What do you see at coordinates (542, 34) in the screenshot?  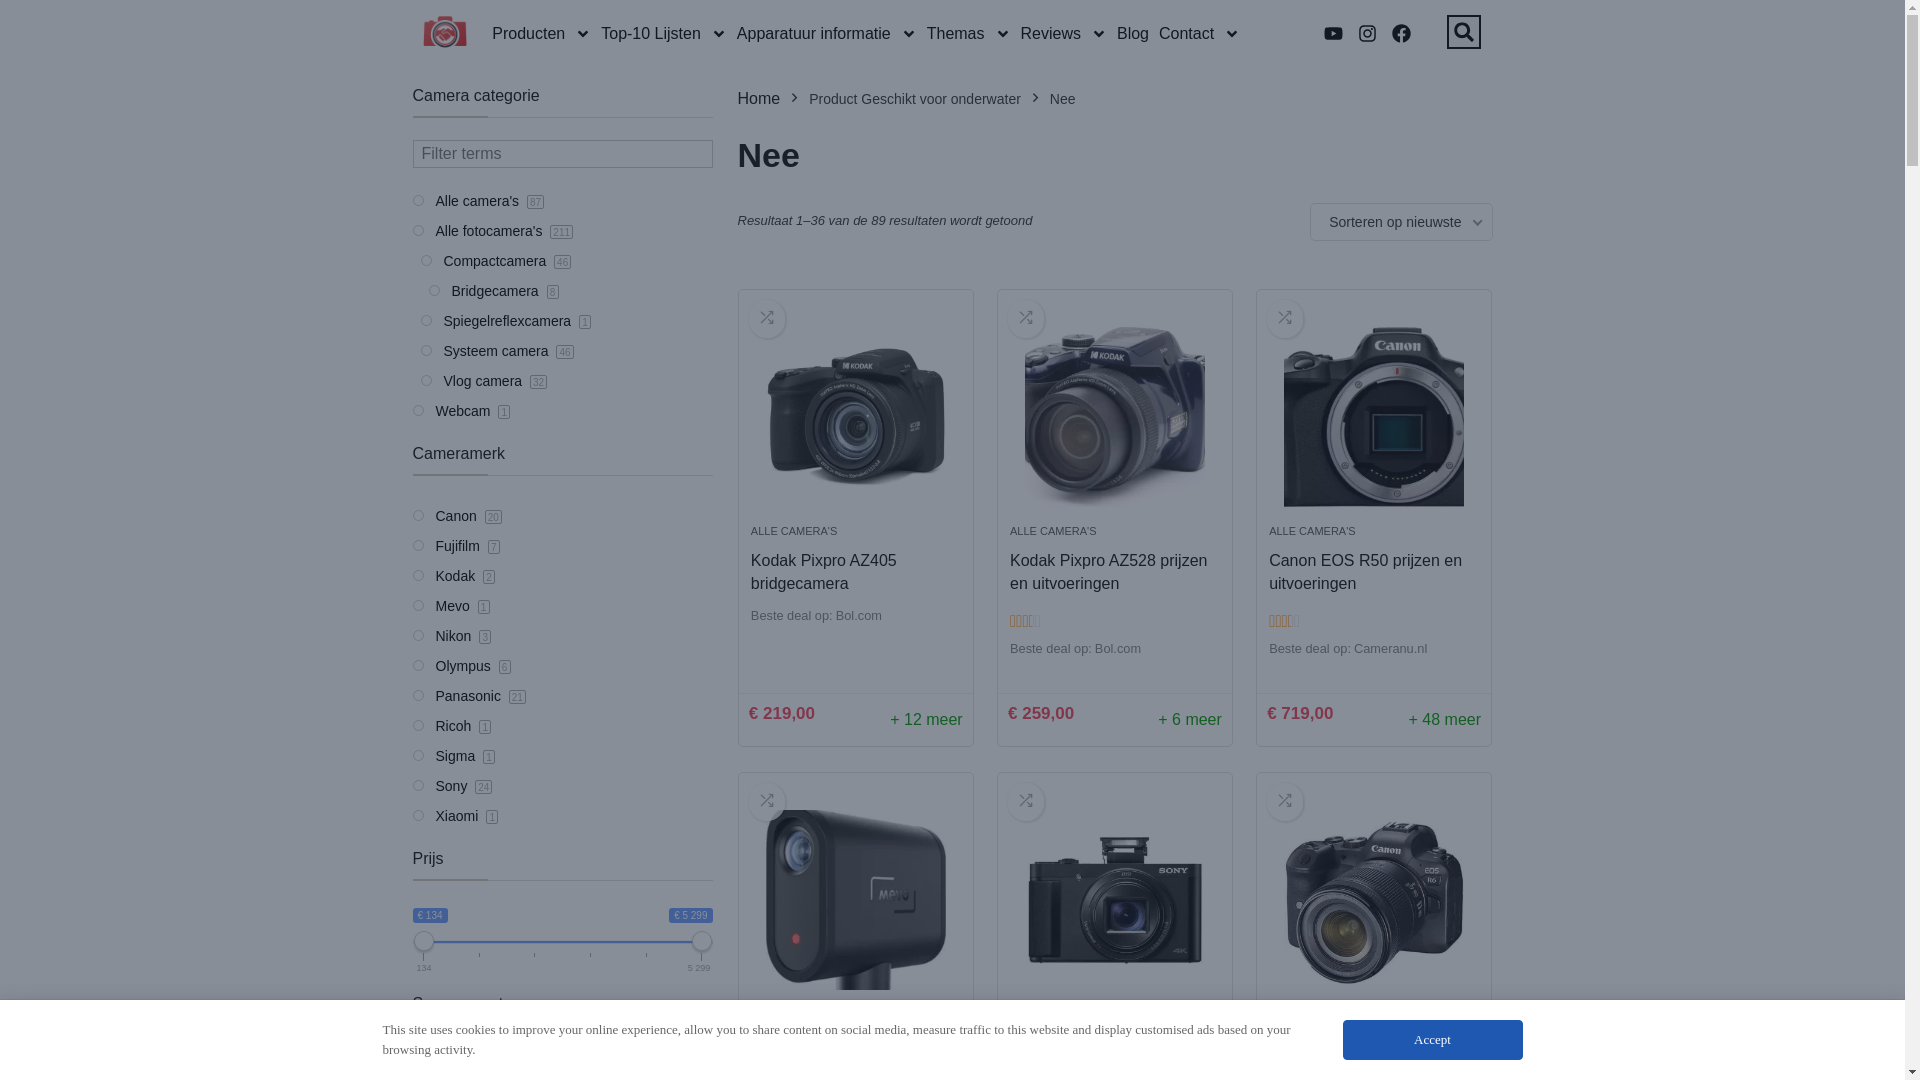 I see `Producten` at bounding box center [542, 34].